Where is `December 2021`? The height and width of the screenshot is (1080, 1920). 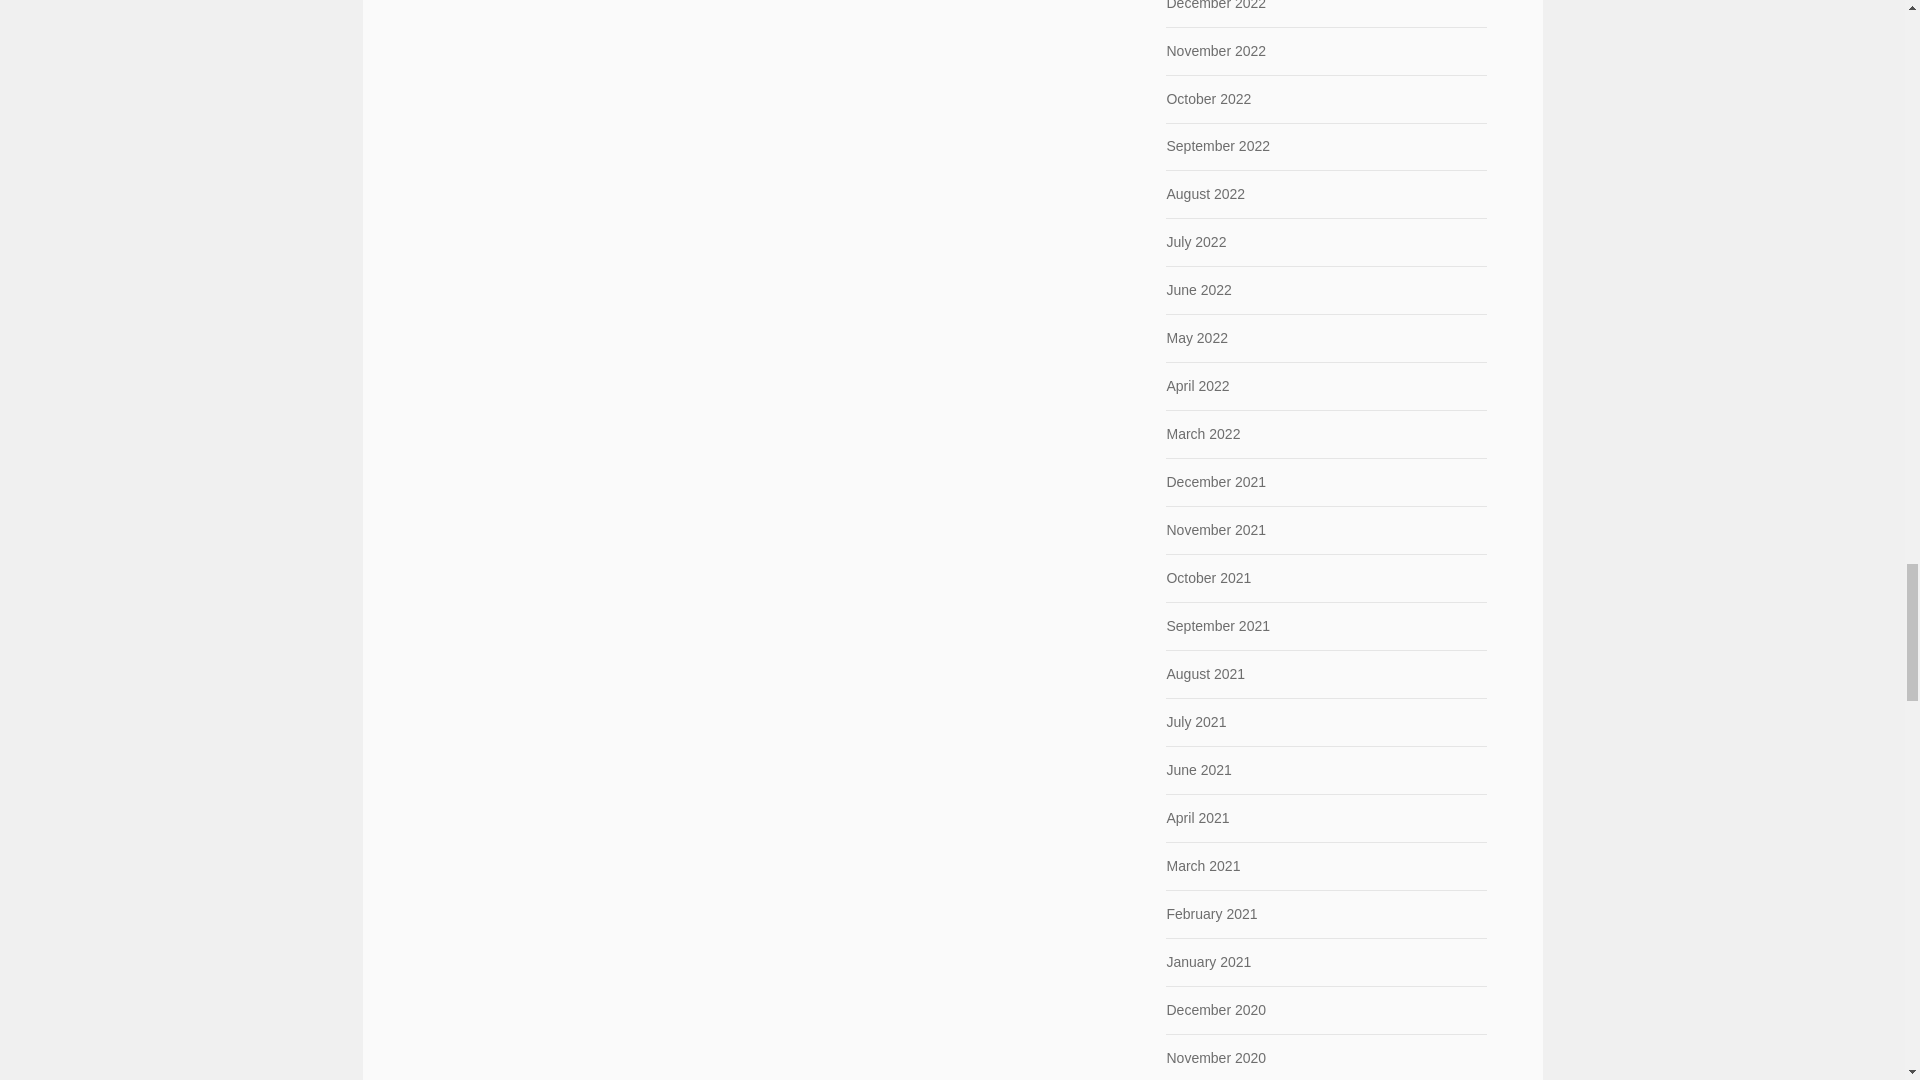
December 2021 is located at coordinates (1215, 482).